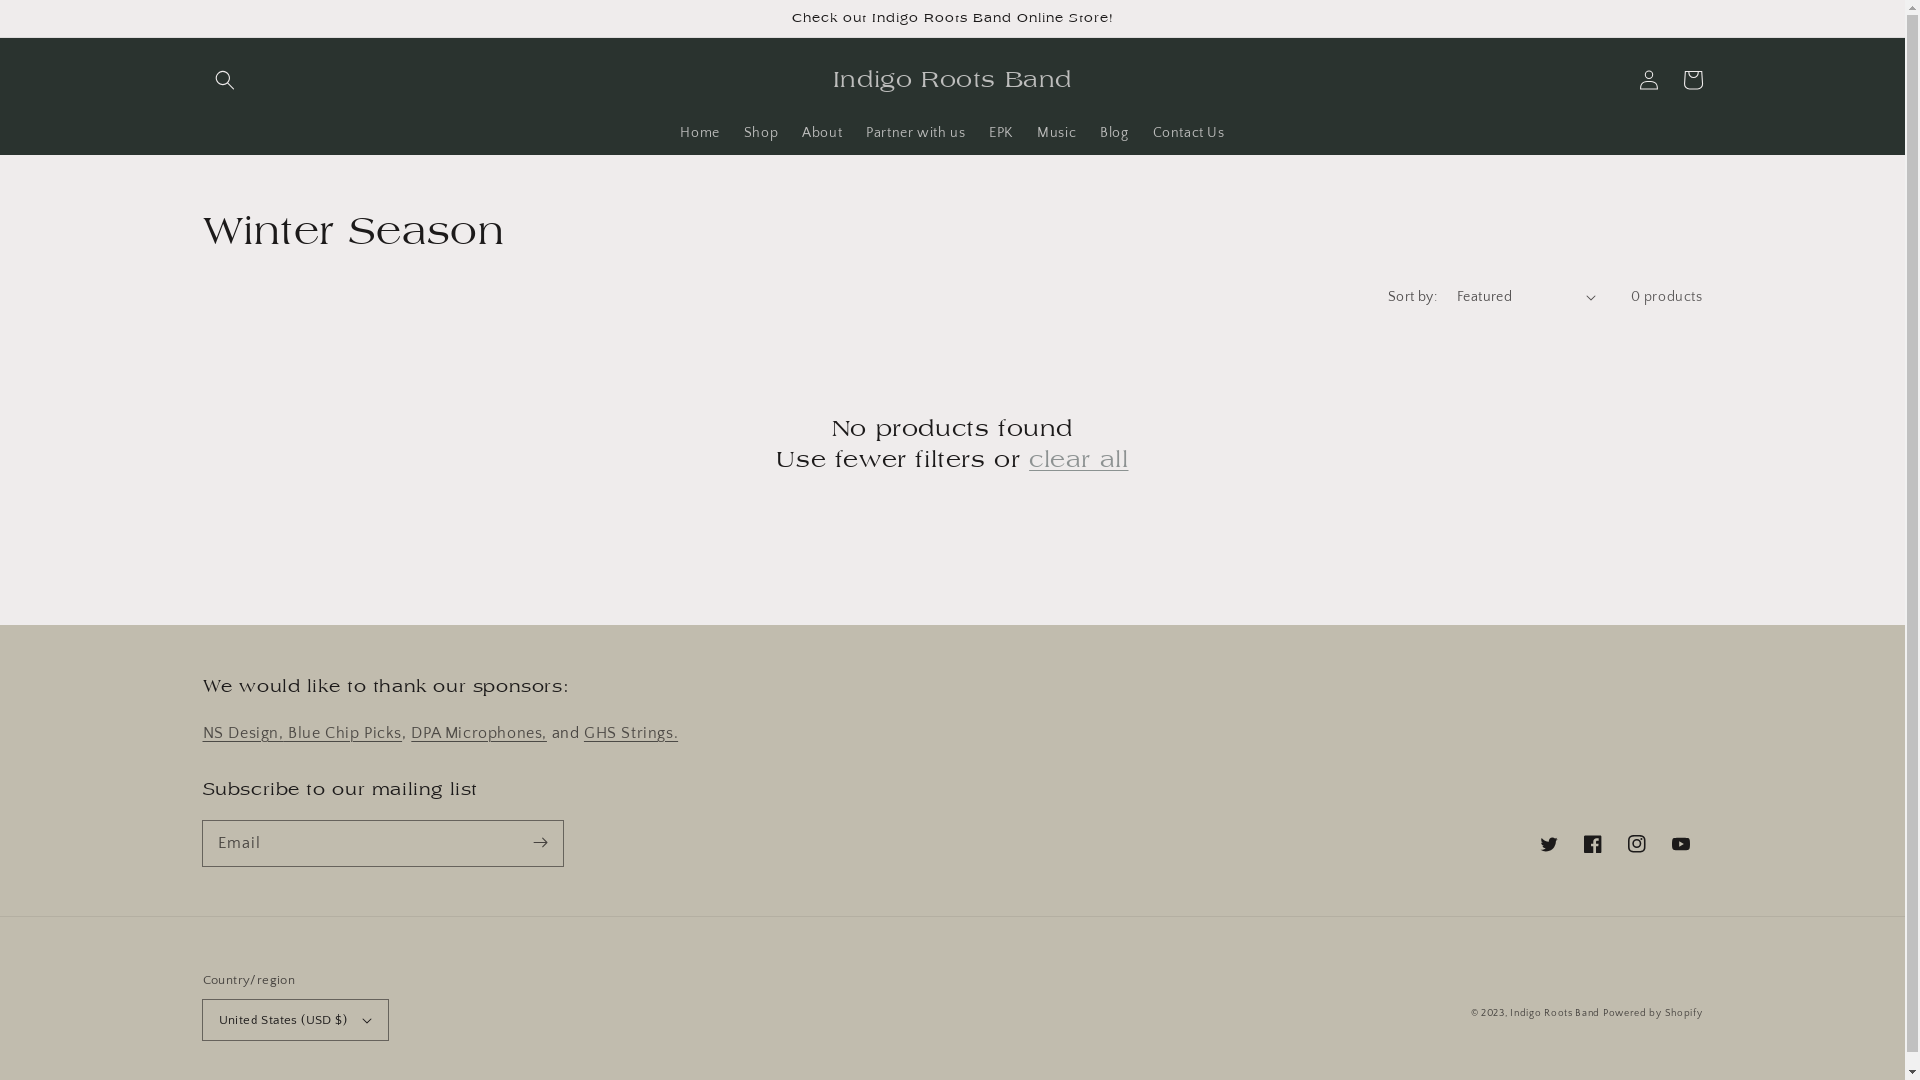 The image size is (1920, 1080). What do you see at coordinates (1592, 844) in the screenshot?
I see `Facebook` at bounding box center [1592, 844].